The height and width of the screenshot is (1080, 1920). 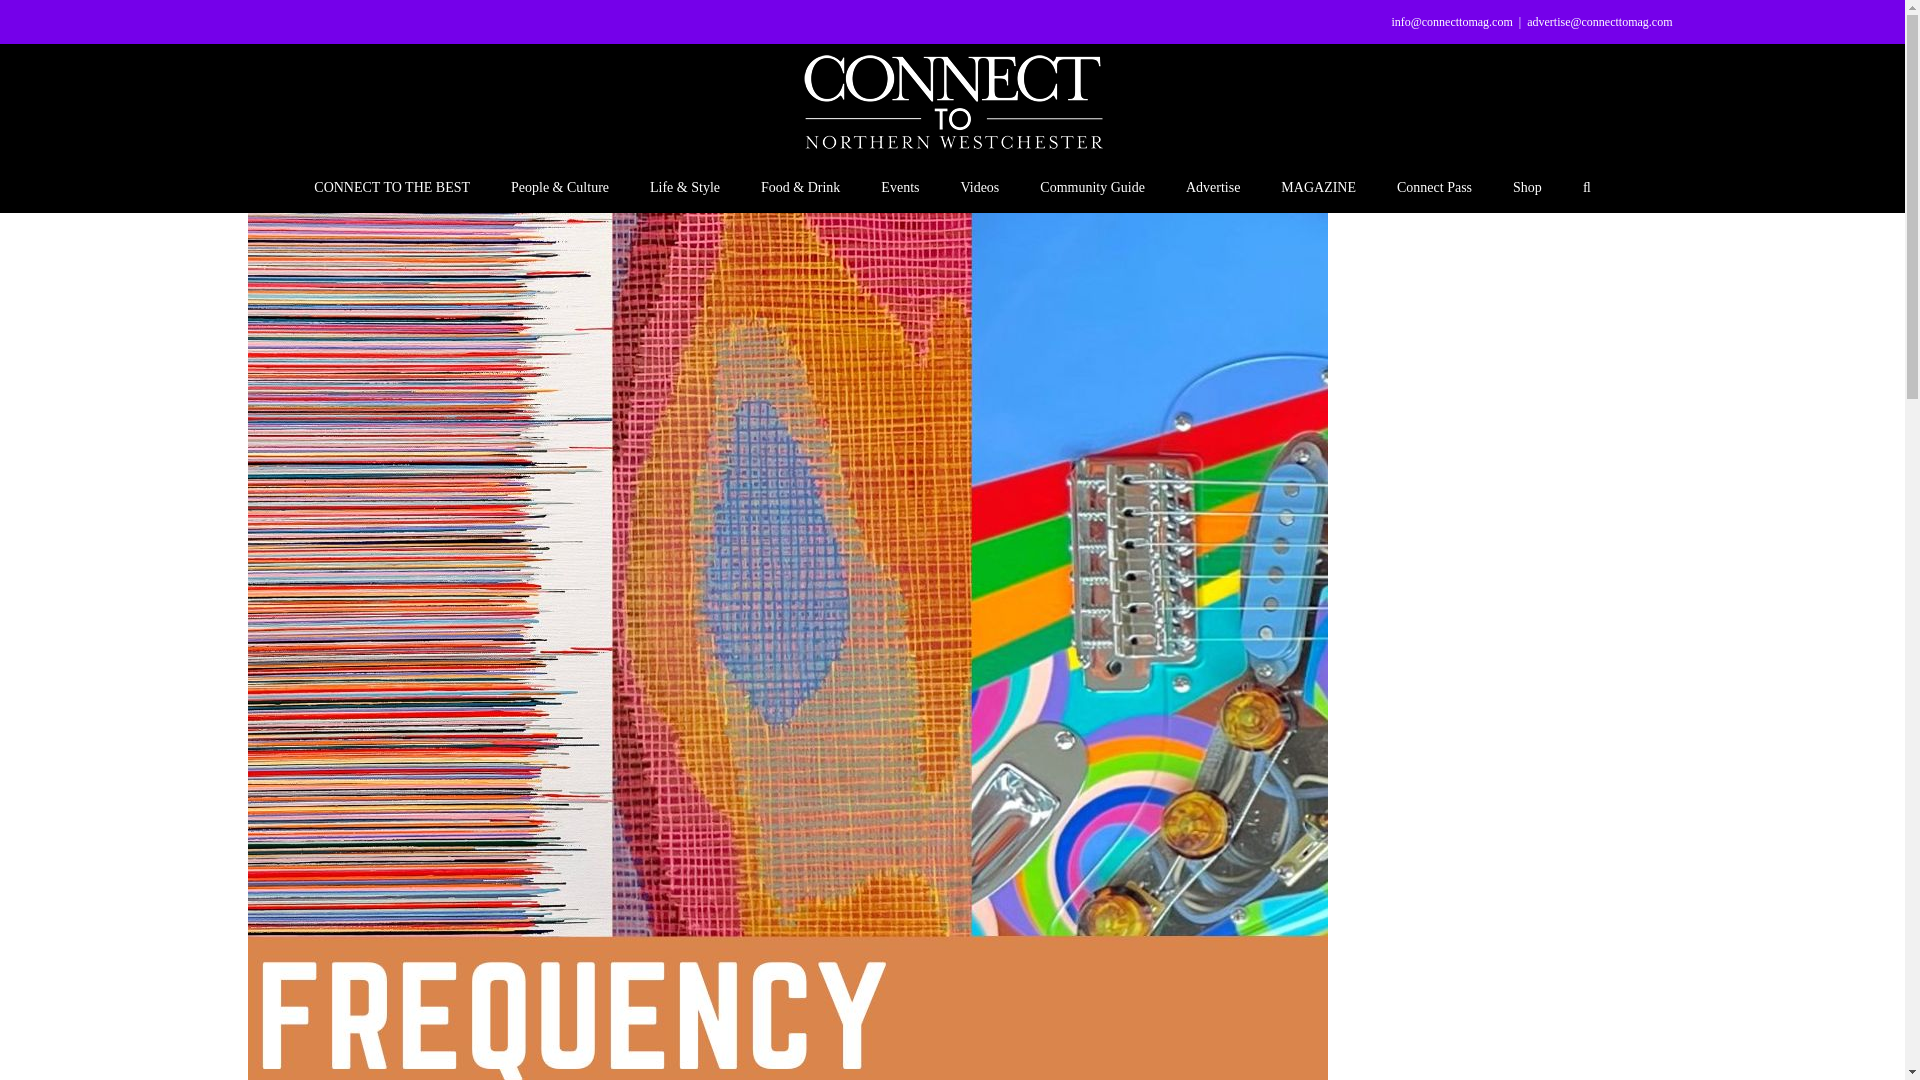 I want to click on Events, so click(x=900, y=186).